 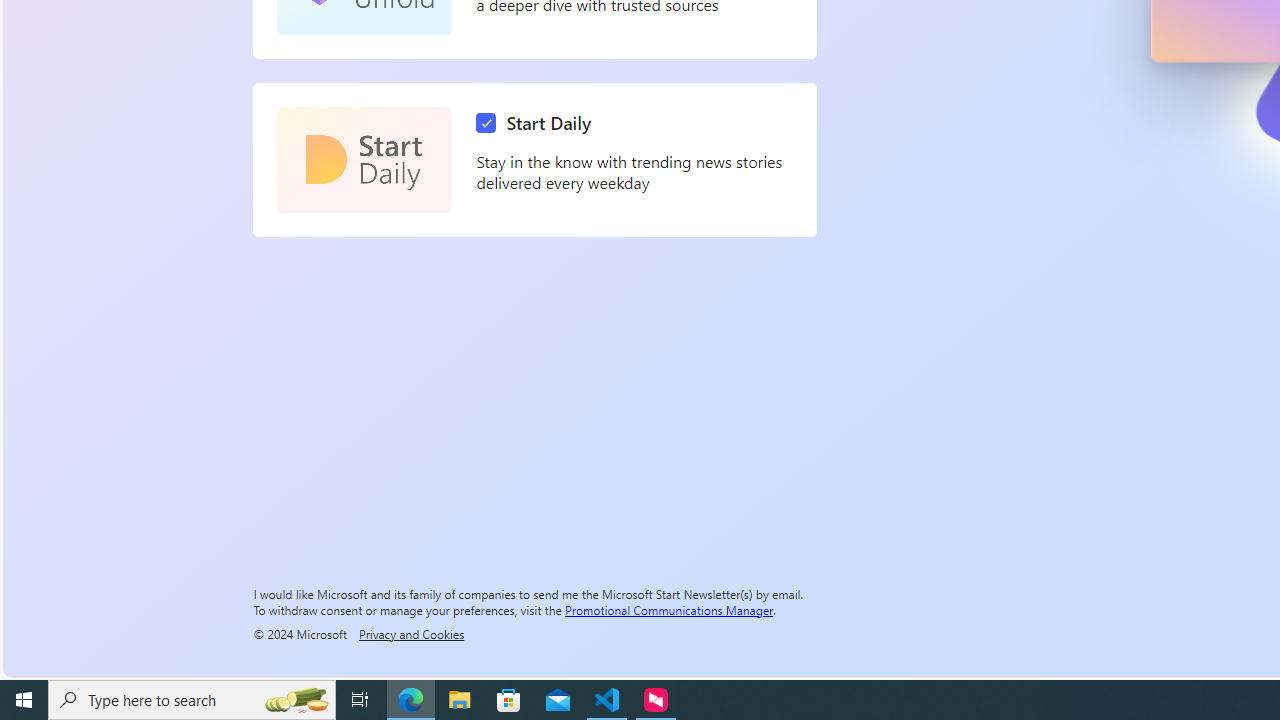 What do you see at coordinates (669, 609) in the screenshot?
I see `Promotional Communications Manager` at bounding box center [669, 609].